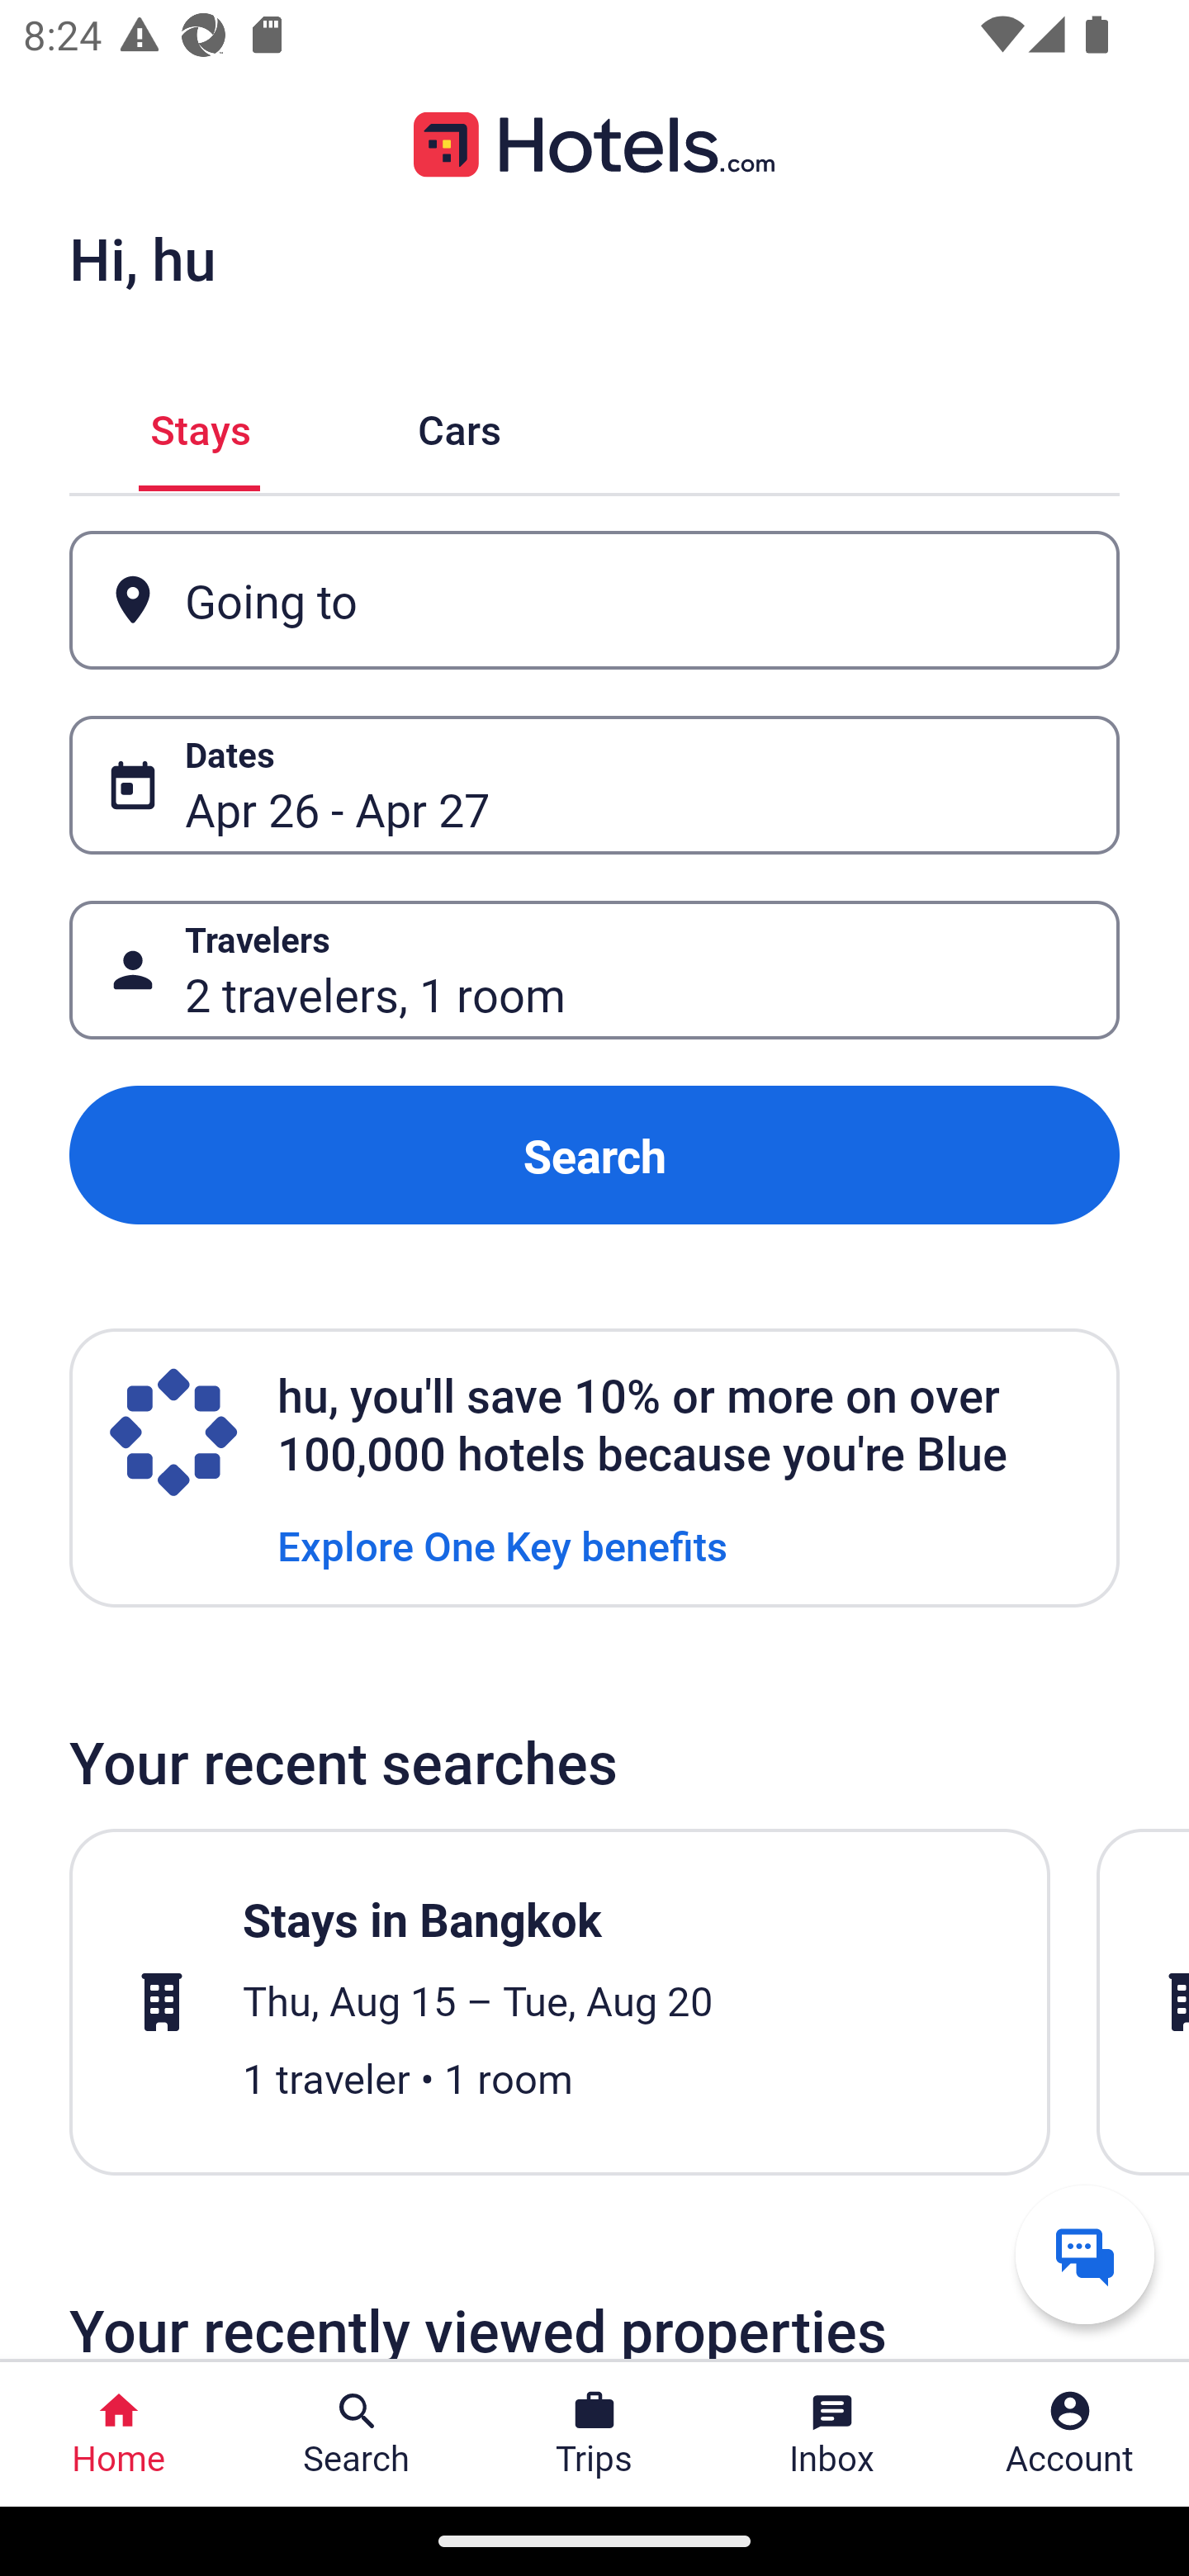  What do you see at coordinates (594, 1154) in the screenshot?
I see `Search` at bounding box center [594, 1154].